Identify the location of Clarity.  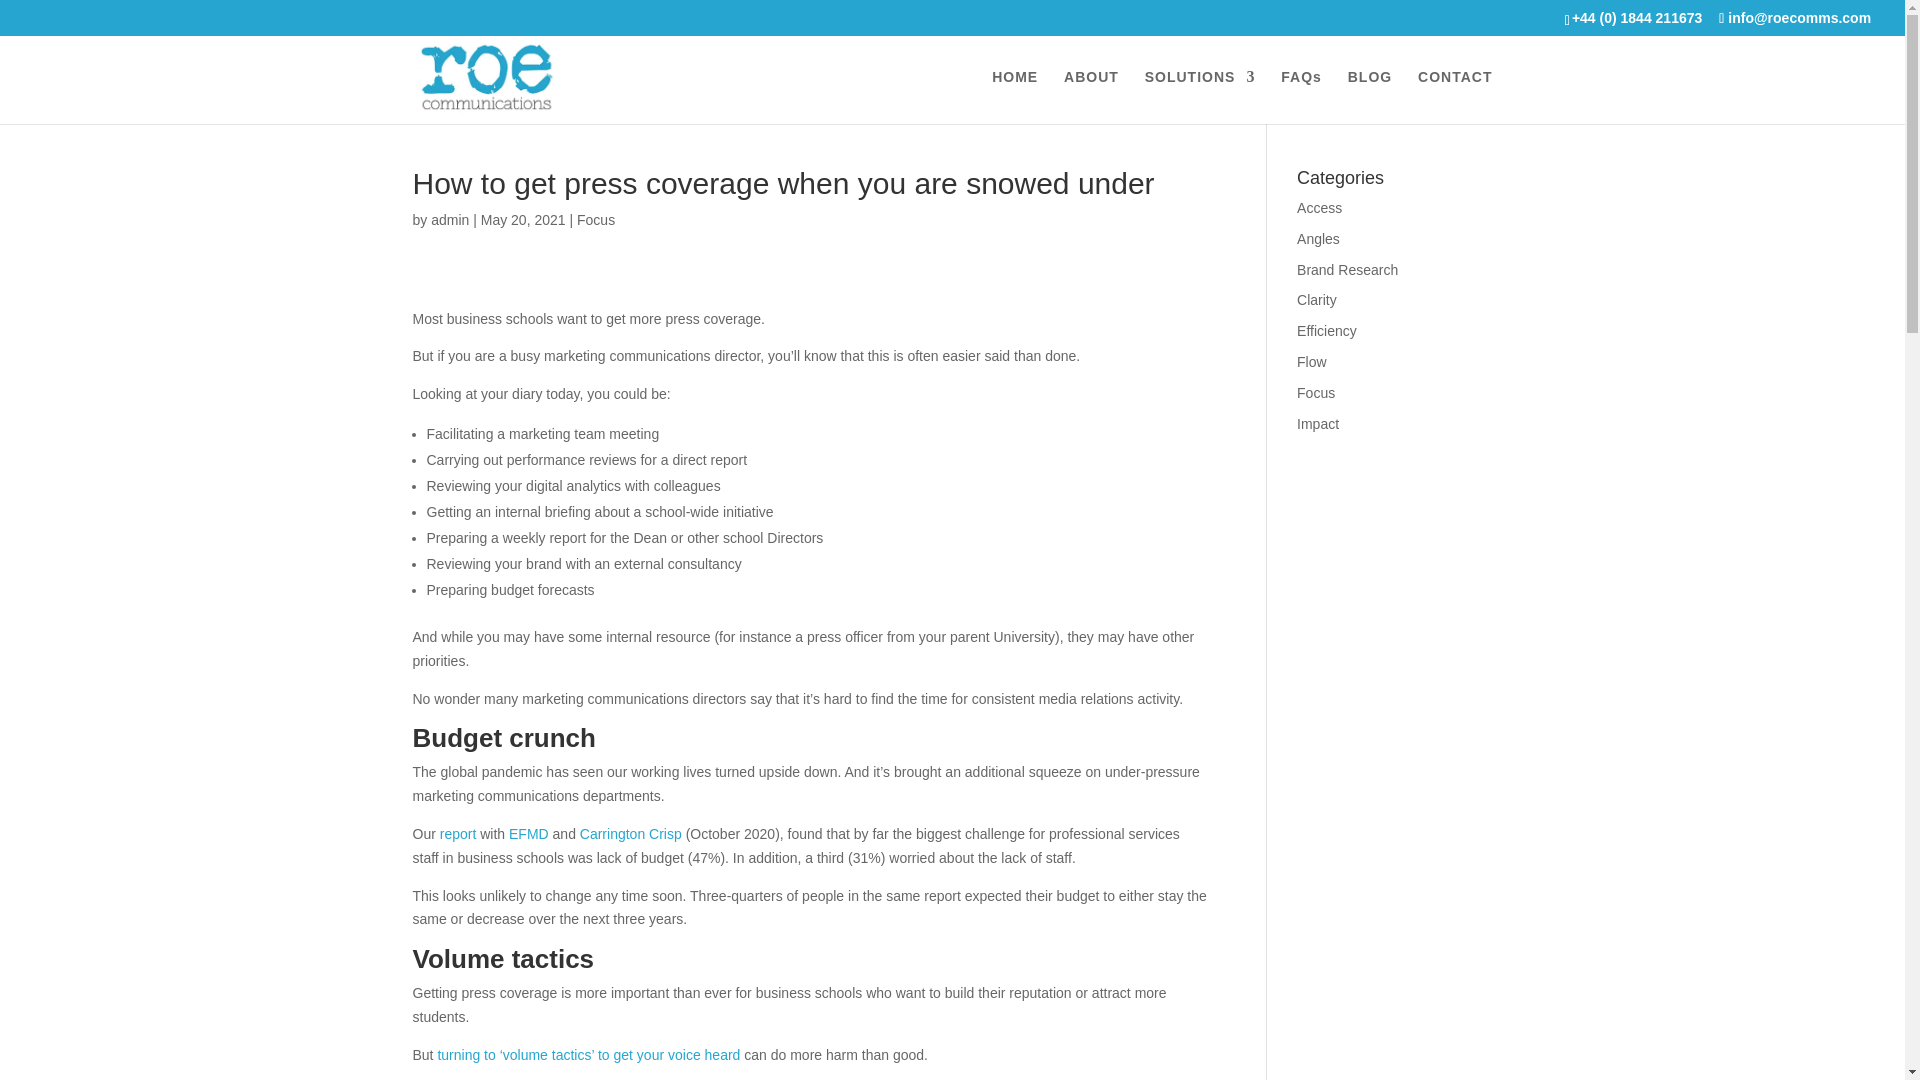
(1316, 299).